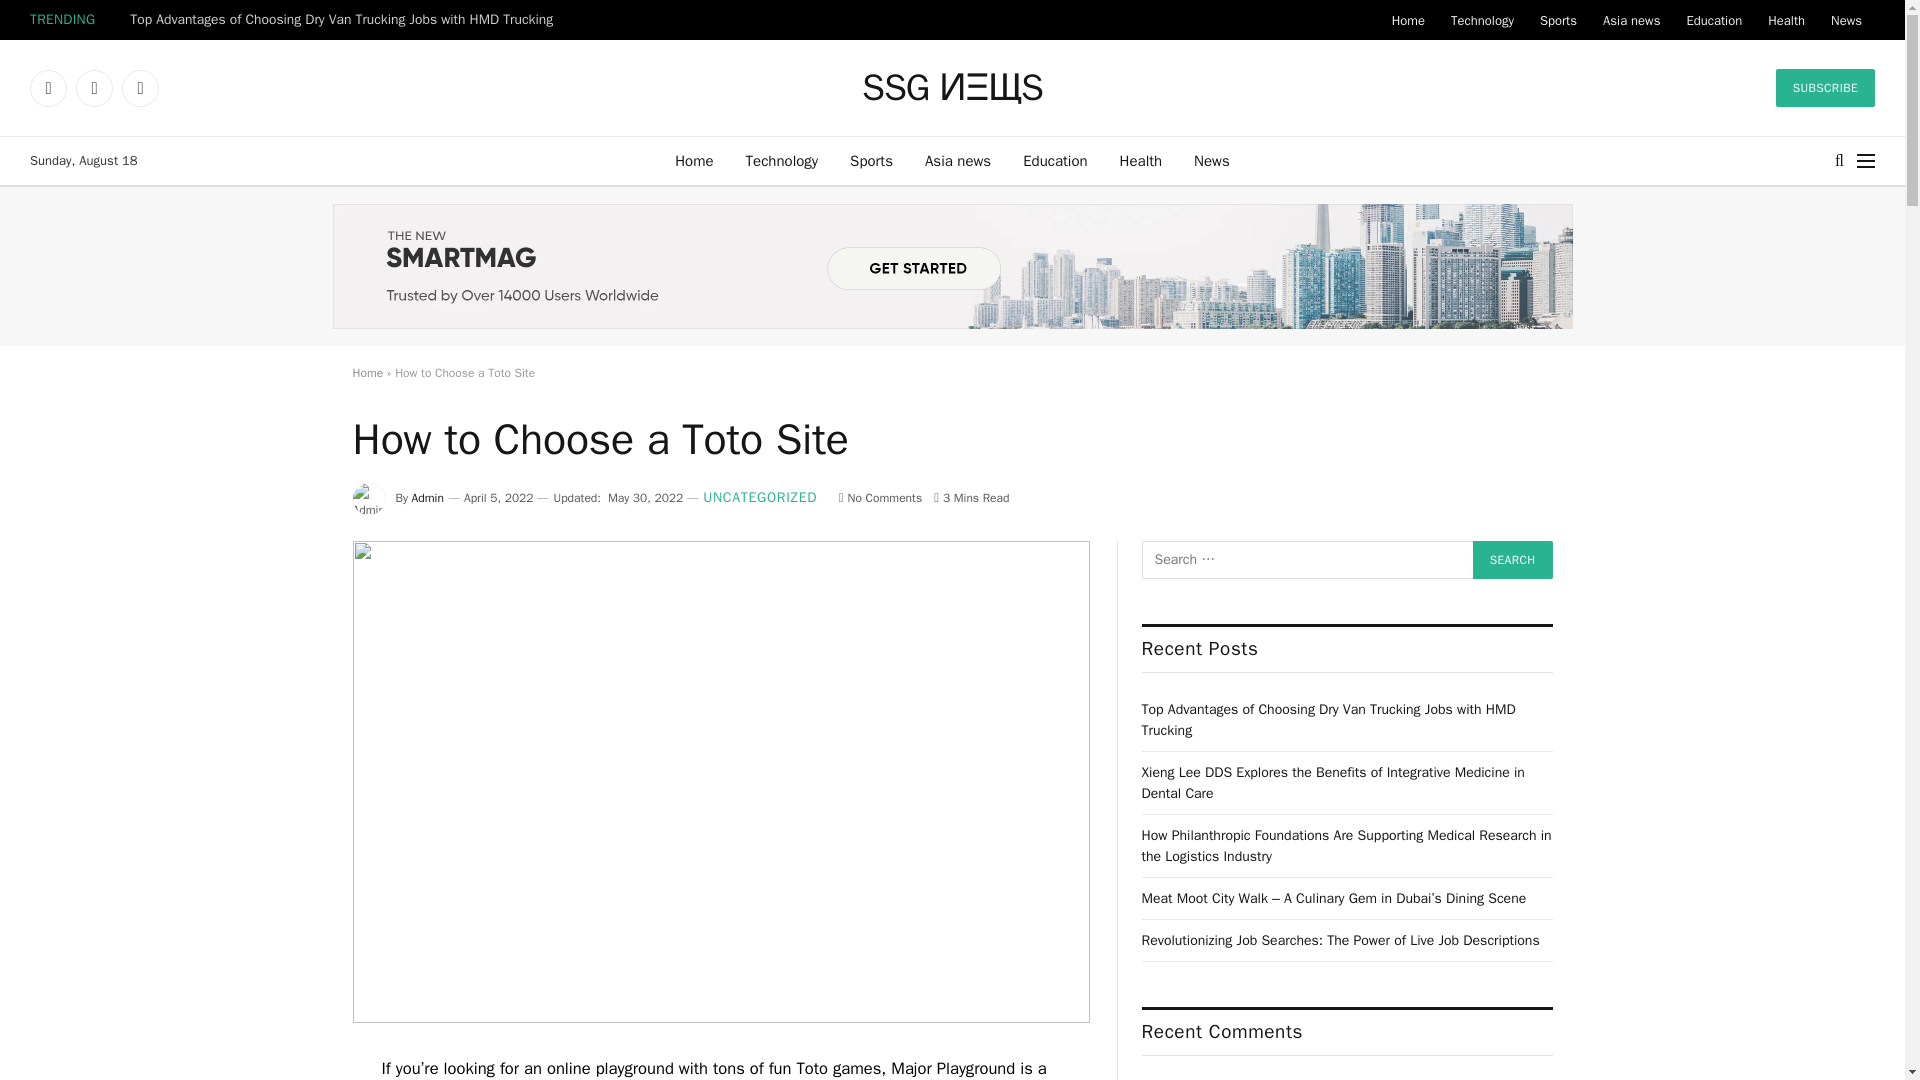 The image size is (1920, 1080). What do you see at coordinates (1826, 88) in the screenshot?
I see `SUBSCRIBE` at bounding box center [1826, 88].